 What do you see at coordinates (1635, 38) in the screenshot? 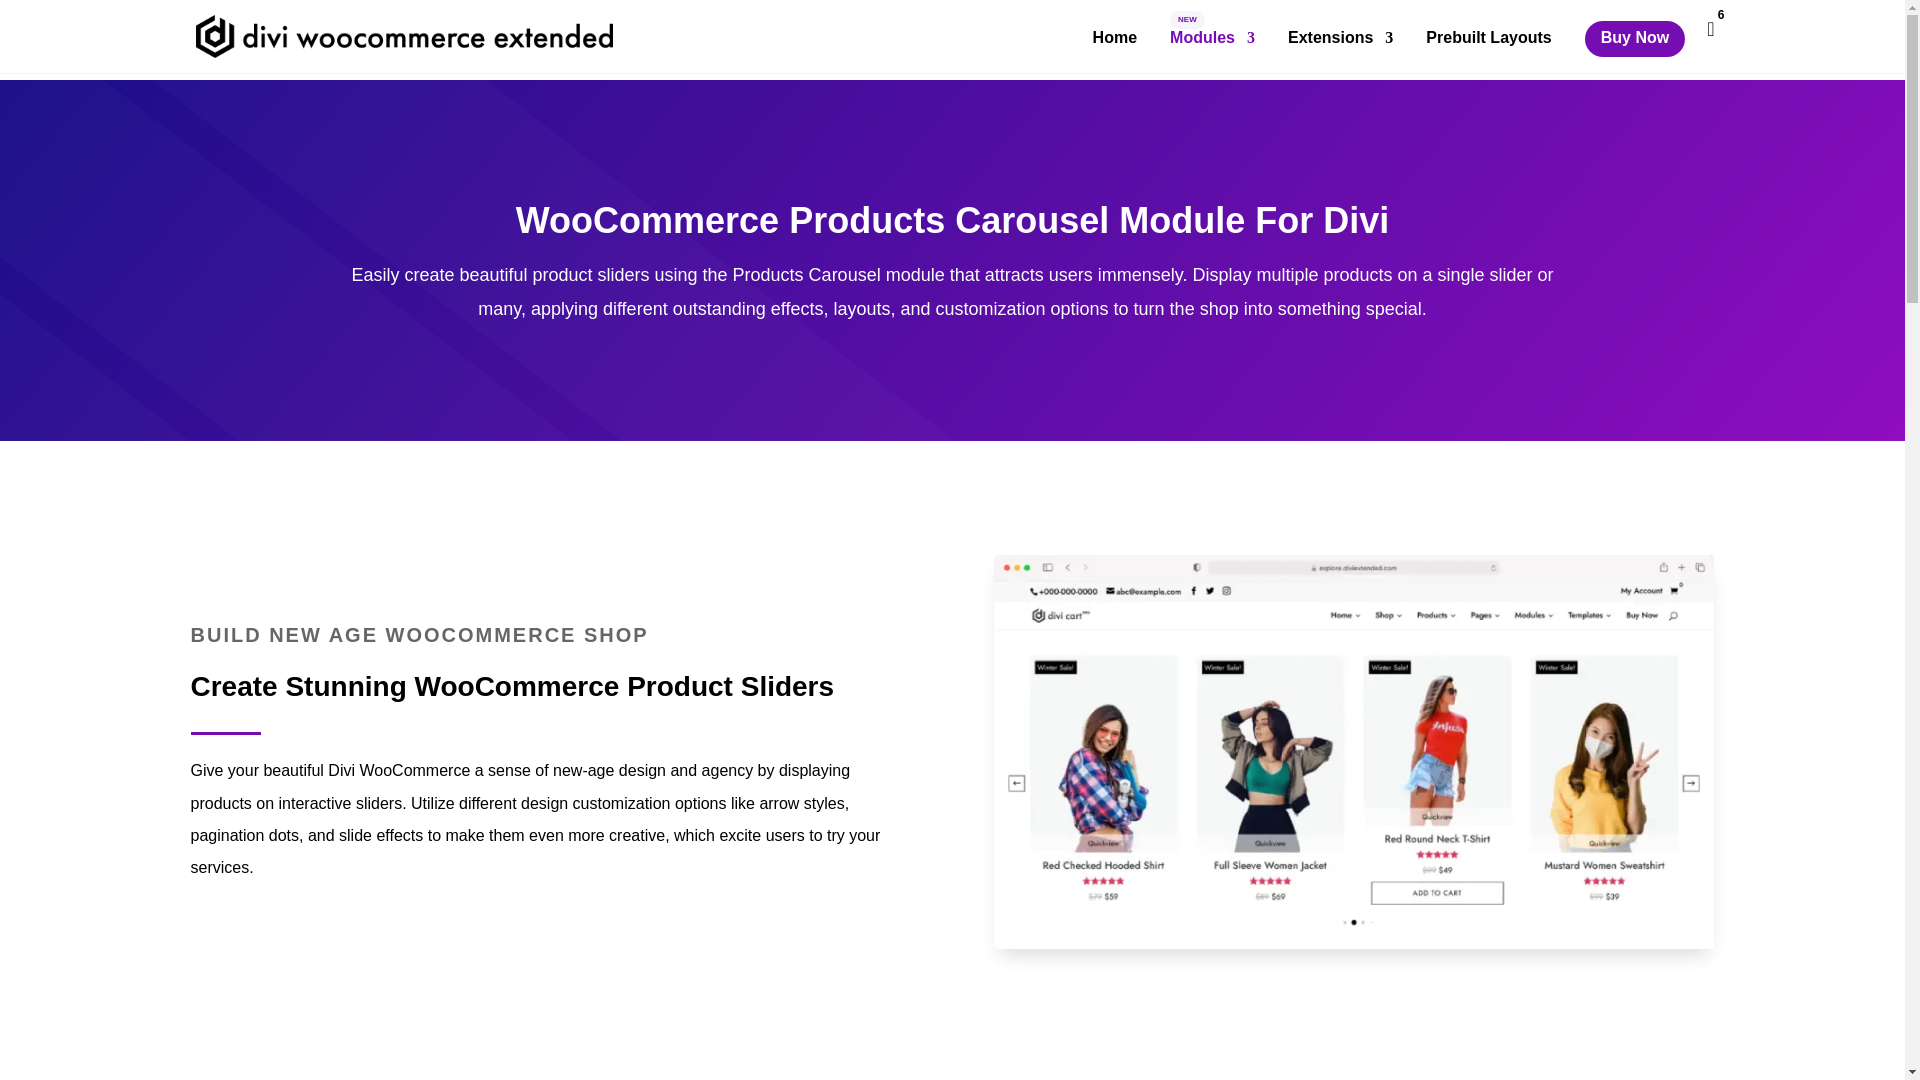
I see `Buy Now` at bounding box center [1635, 38].